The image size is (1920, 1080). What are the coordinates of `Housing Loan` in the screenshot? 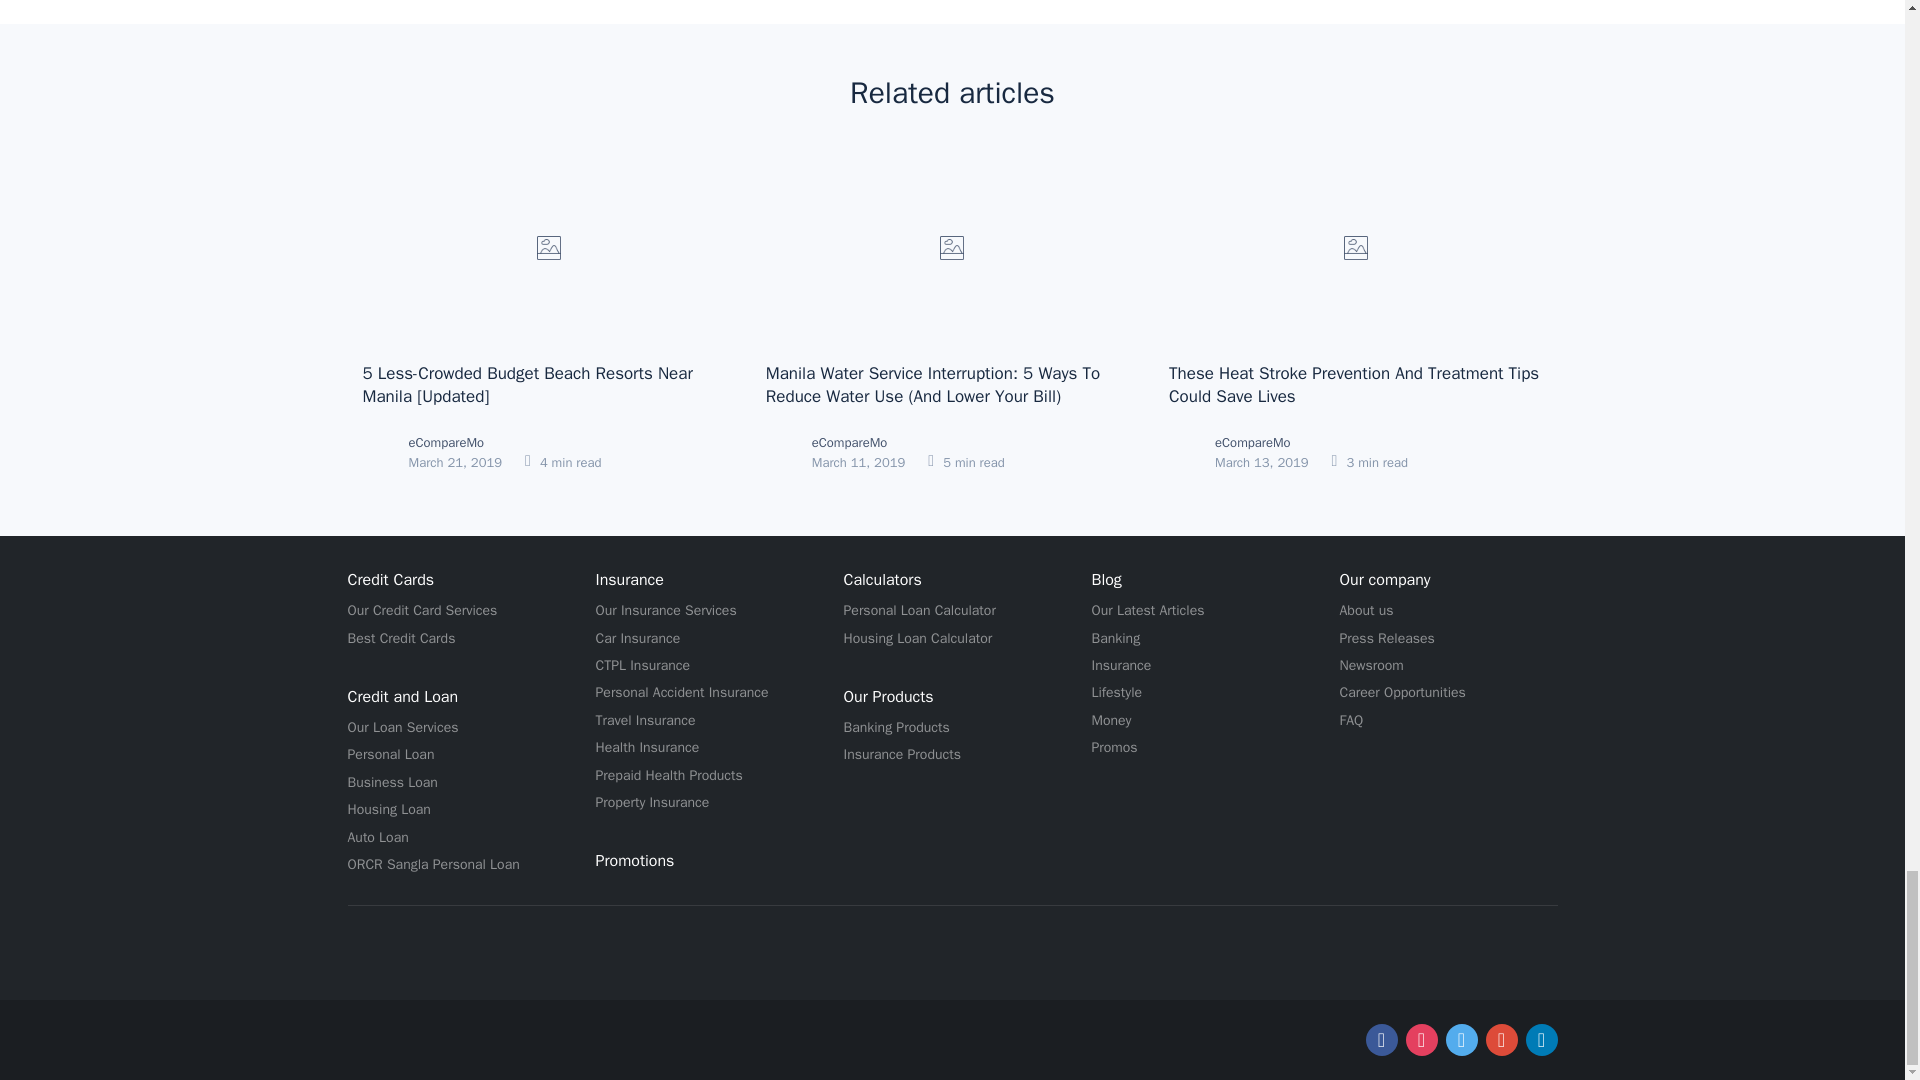 It's located at (388, 810).